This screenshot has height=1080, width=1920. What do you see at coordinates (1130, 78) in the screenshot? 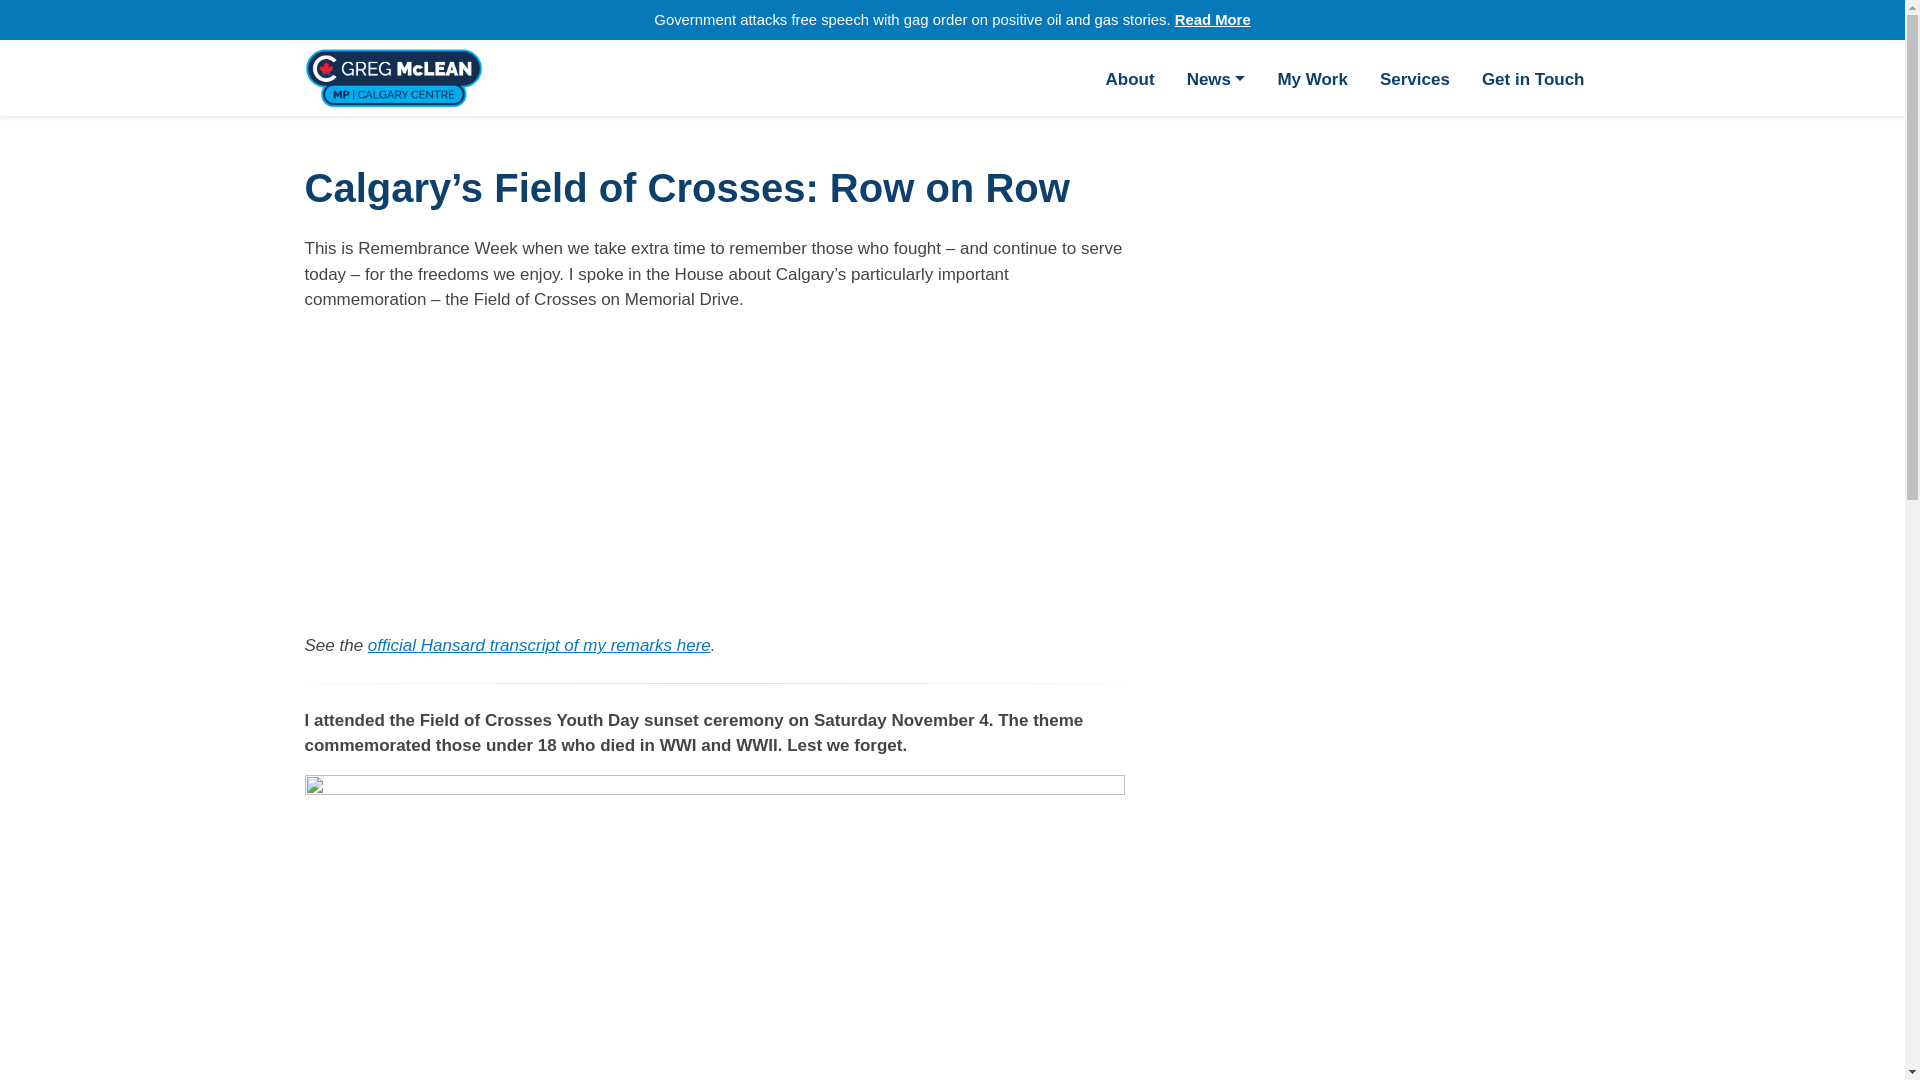
I see `About` at bounding box center [1130, 78].